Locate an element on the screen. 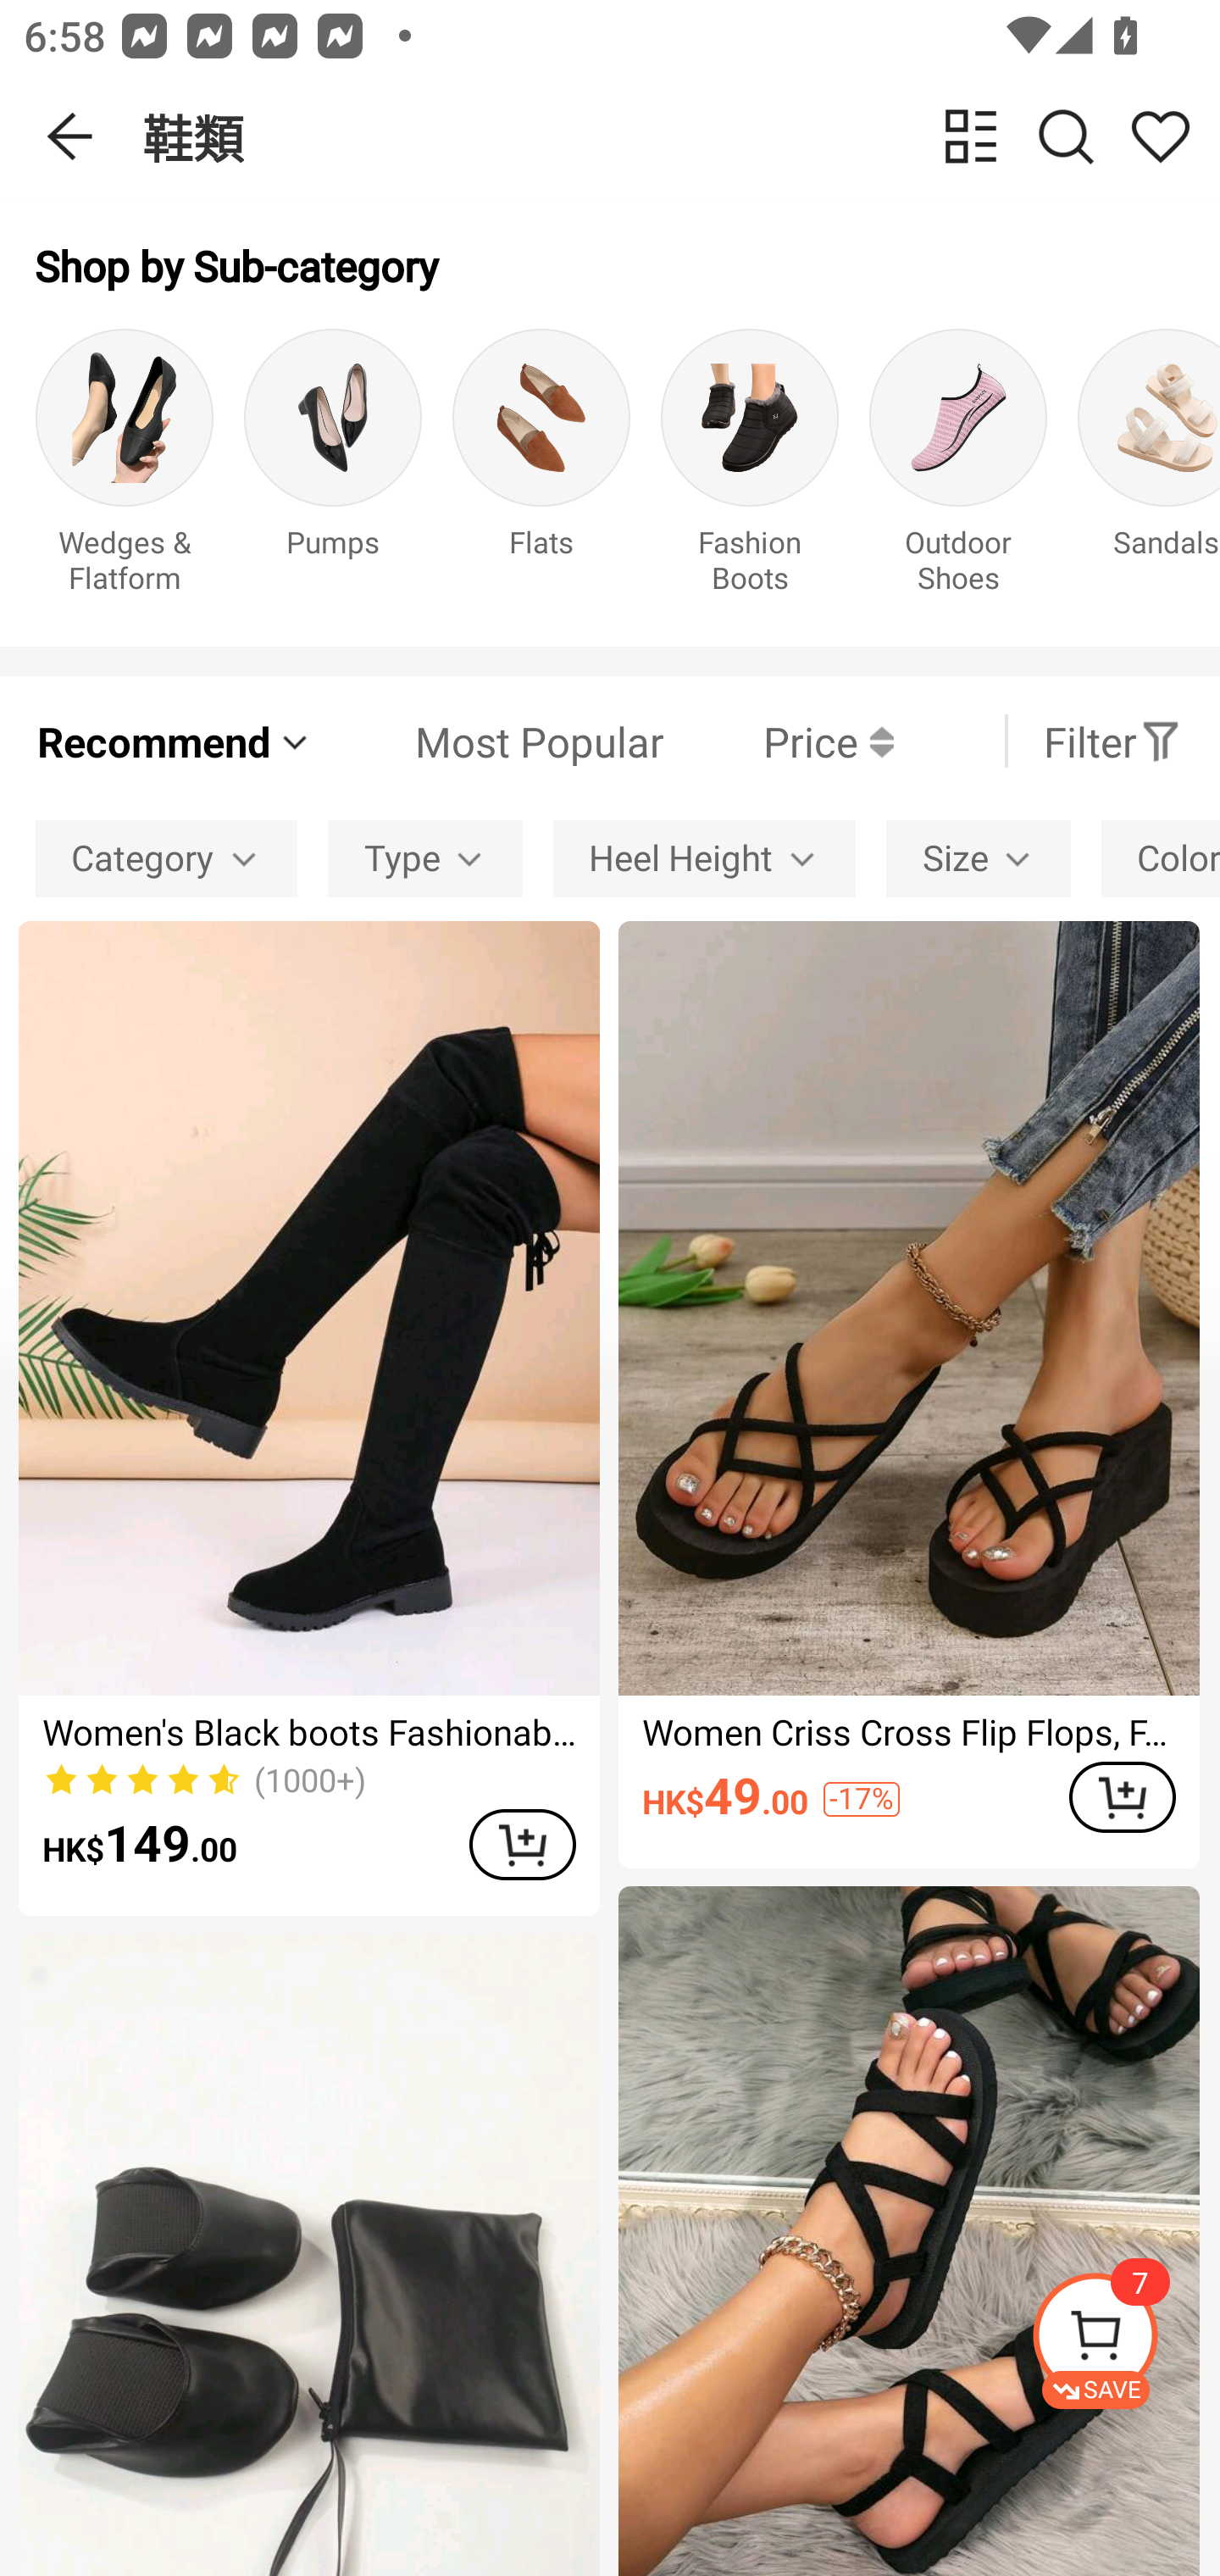 The image size is (1220, 2576). Size is located at coordinates (978, 858).